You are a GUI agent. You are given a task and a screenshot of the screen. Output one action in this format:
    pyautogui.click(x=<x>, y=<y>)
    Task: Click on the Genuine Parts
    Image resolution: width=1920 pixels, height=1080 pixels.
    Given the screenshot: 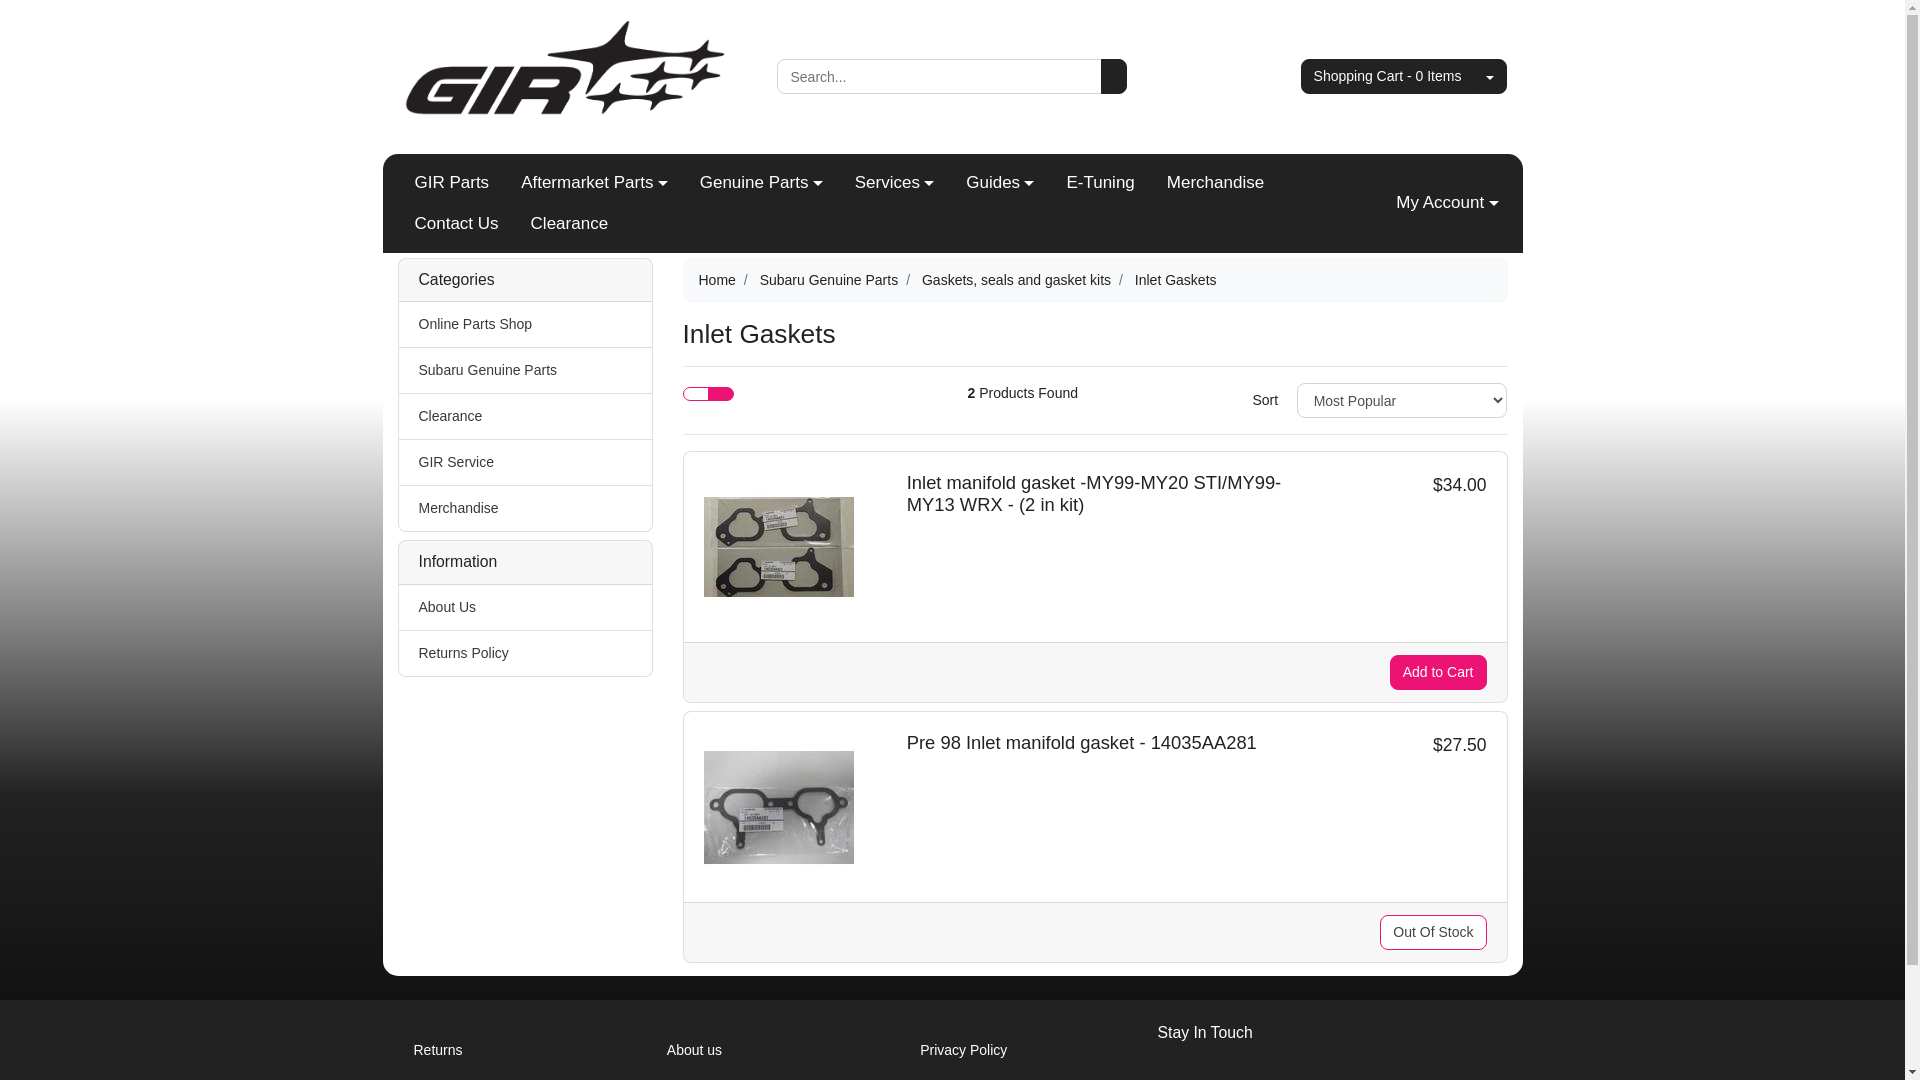 What is the action you would take?
    pyautogui.click(x=762, y=183)
    